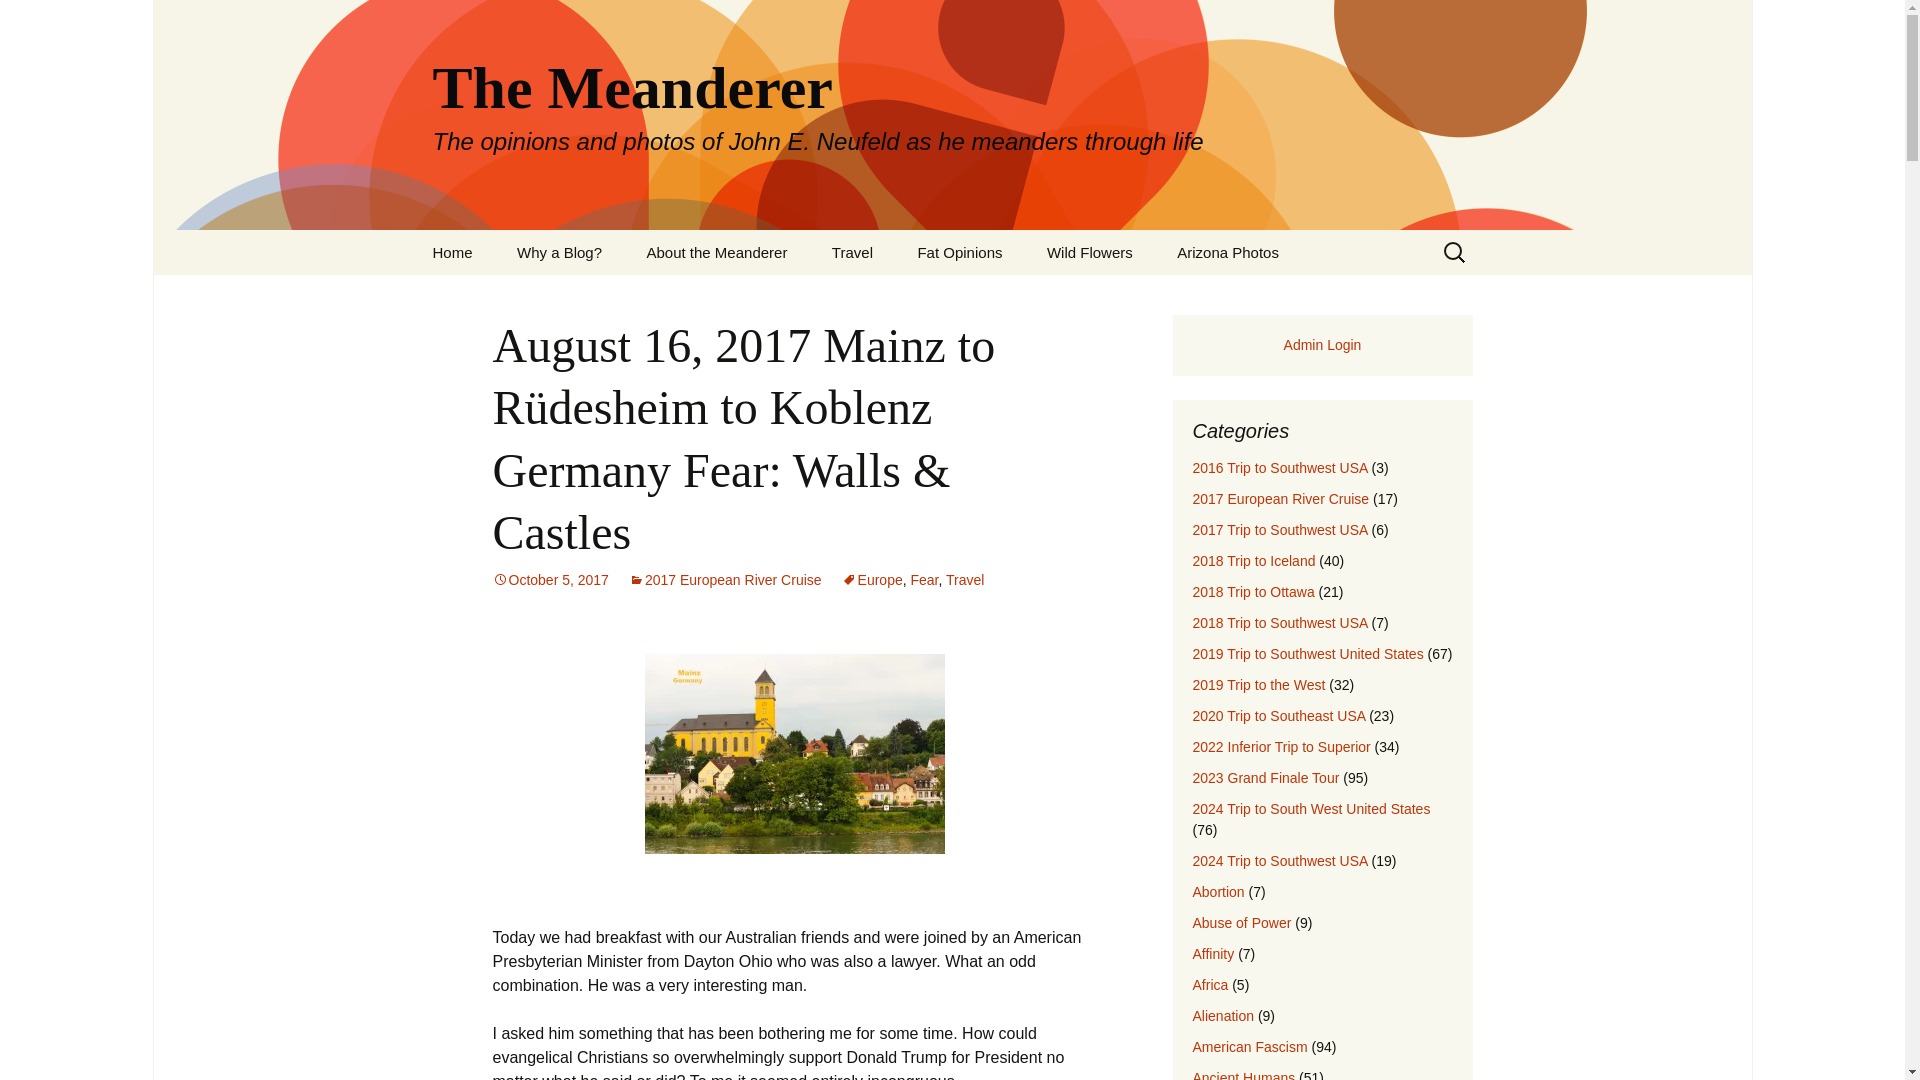 The height and width of the screenshot is (1080, 1920). Describe the element at coordinates (452, 252) in the screenshot. I see `Home` at that location.